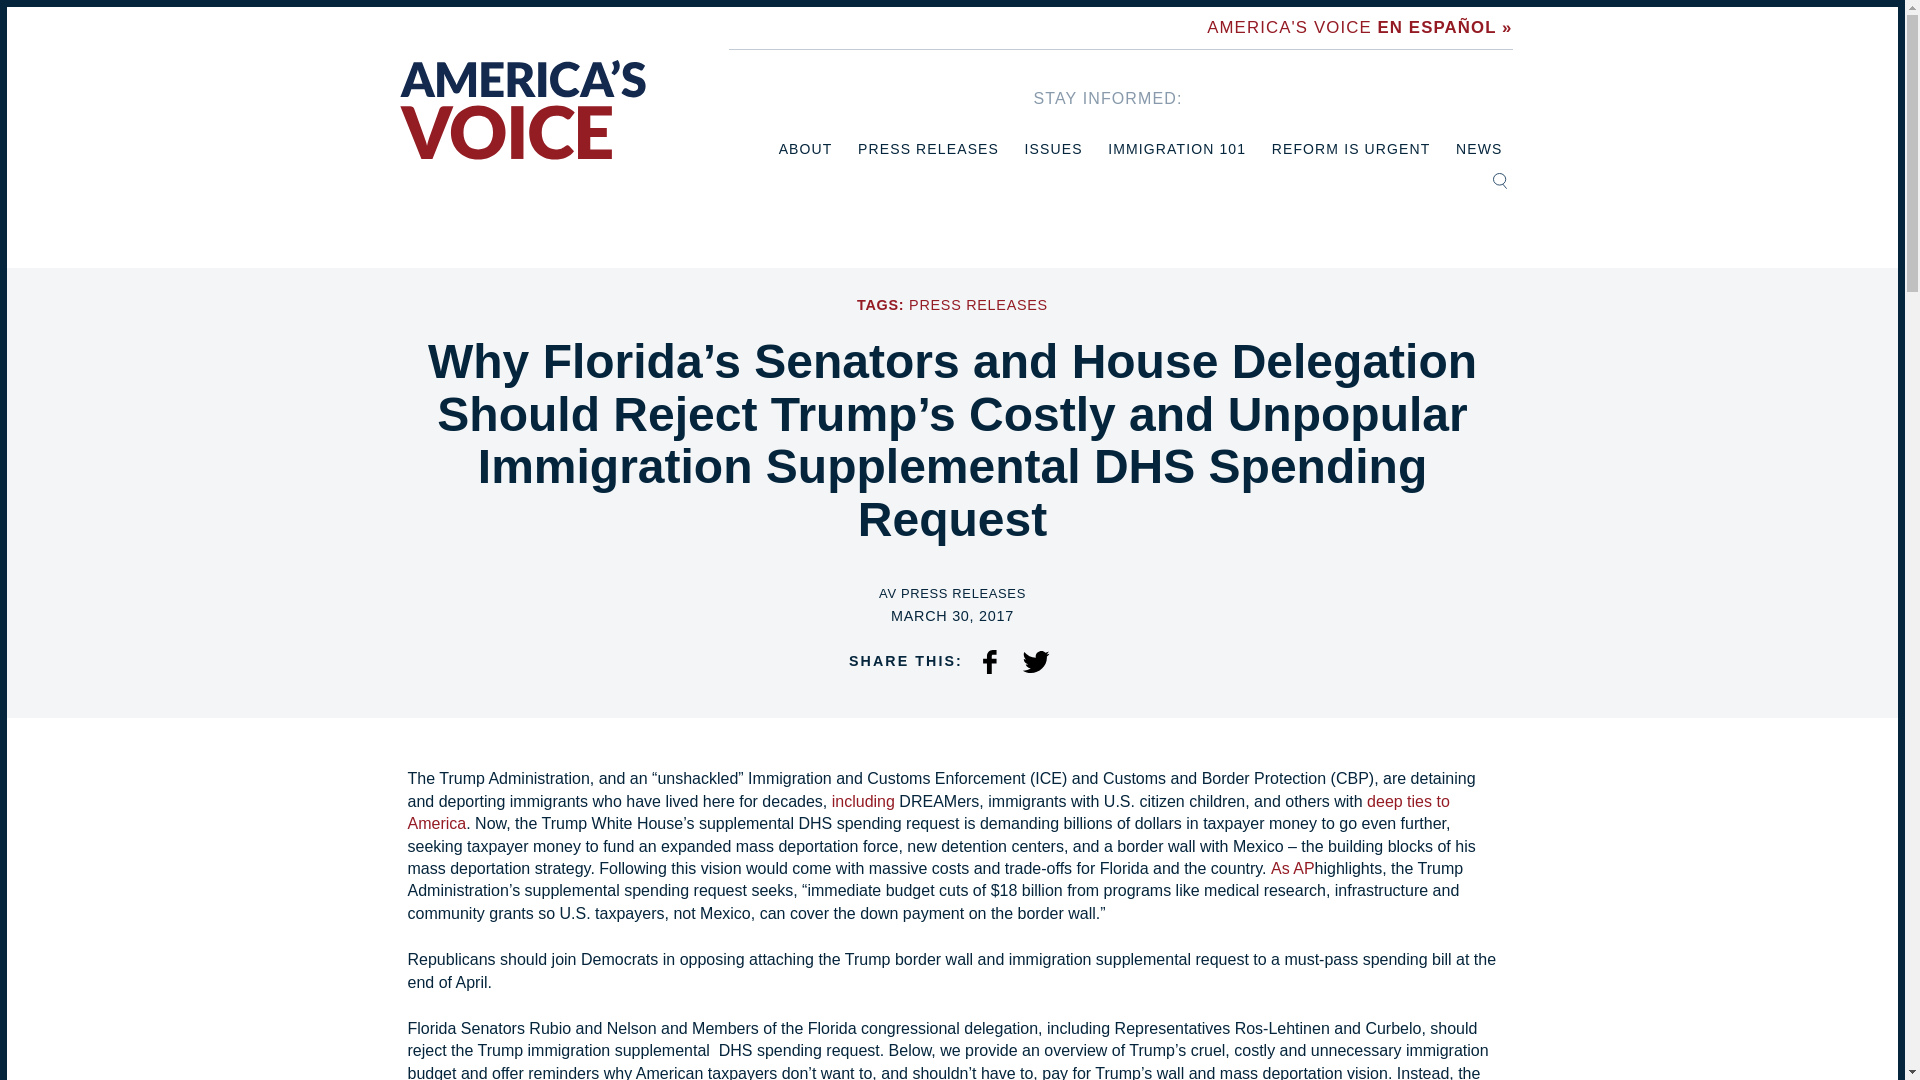 Image resolution: width=1920 pixels, height=1080 pixels. Describe the element at coordinates (1350, 149) in the screenshot. I see `REFORM IS URGENT` at that location.